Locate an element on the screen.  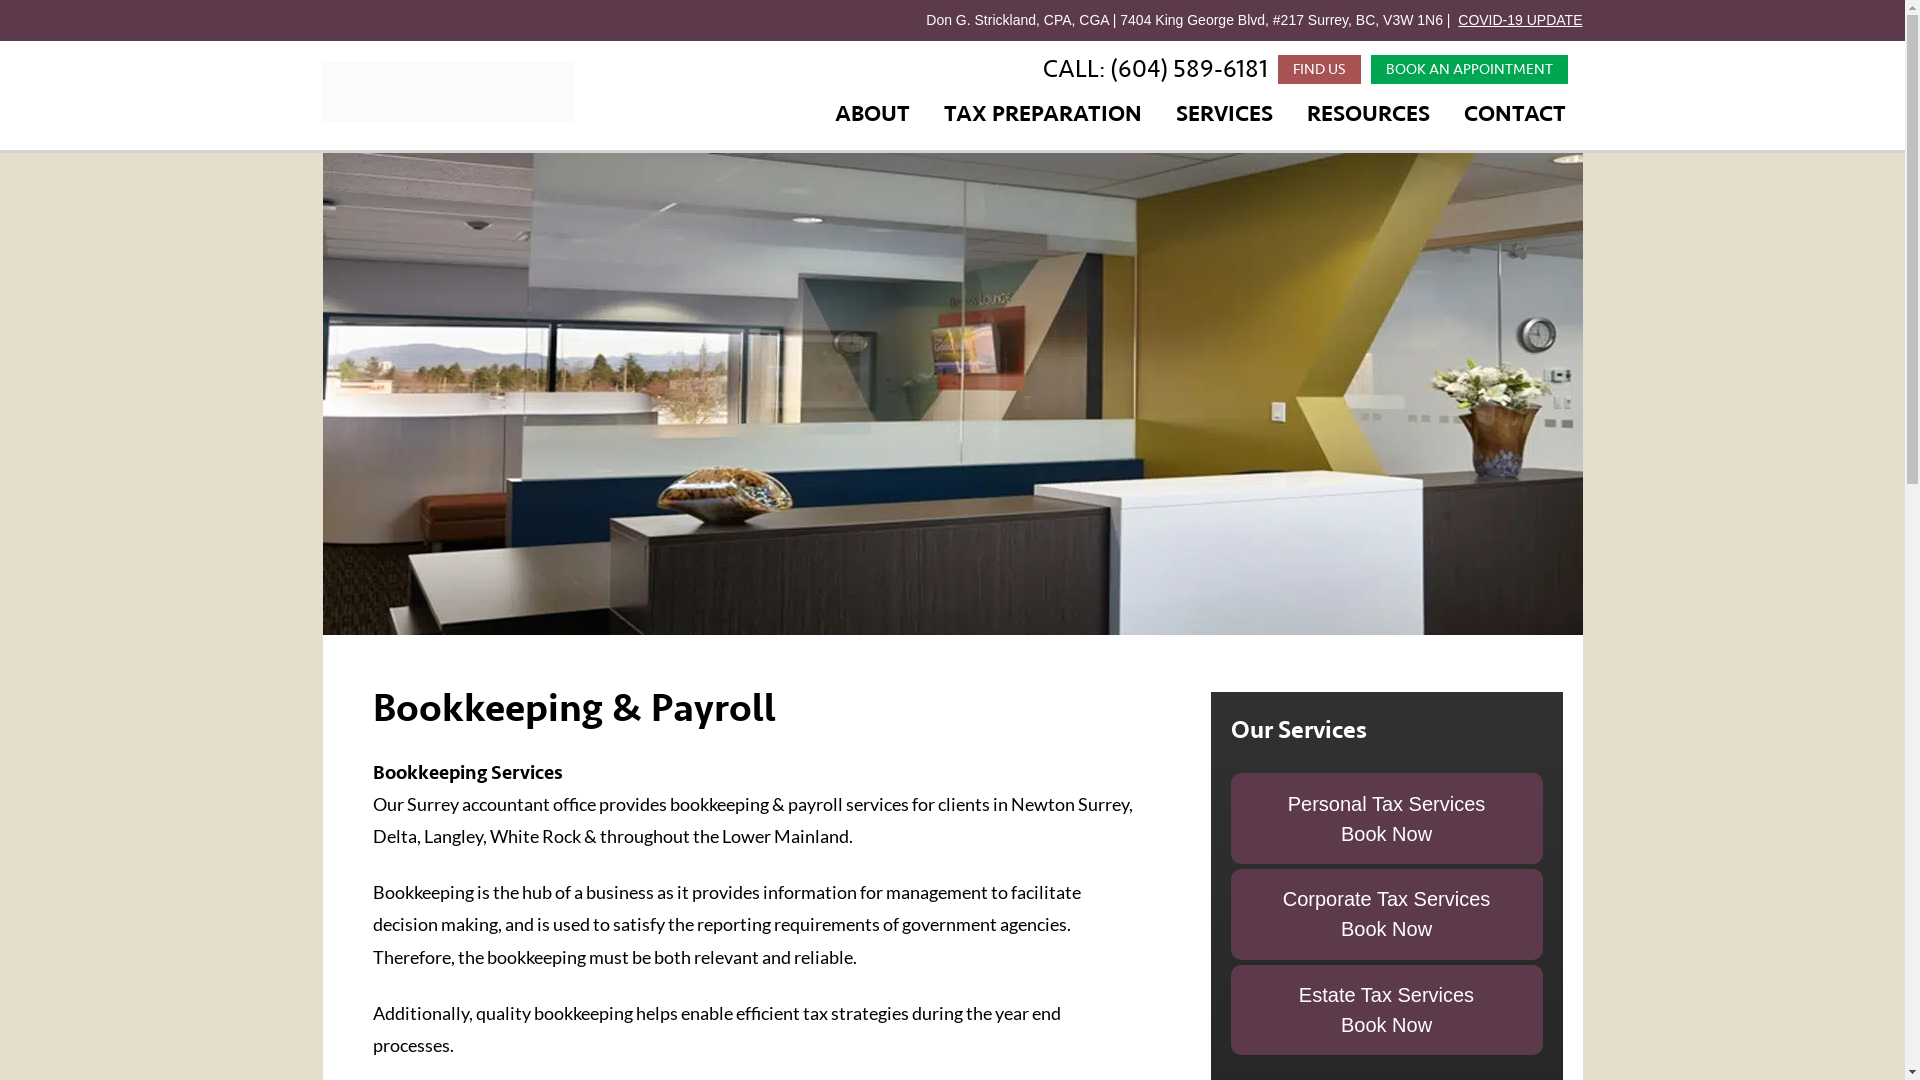
Personal Tax Services
Book Now is located at coordinates (1386, 818).